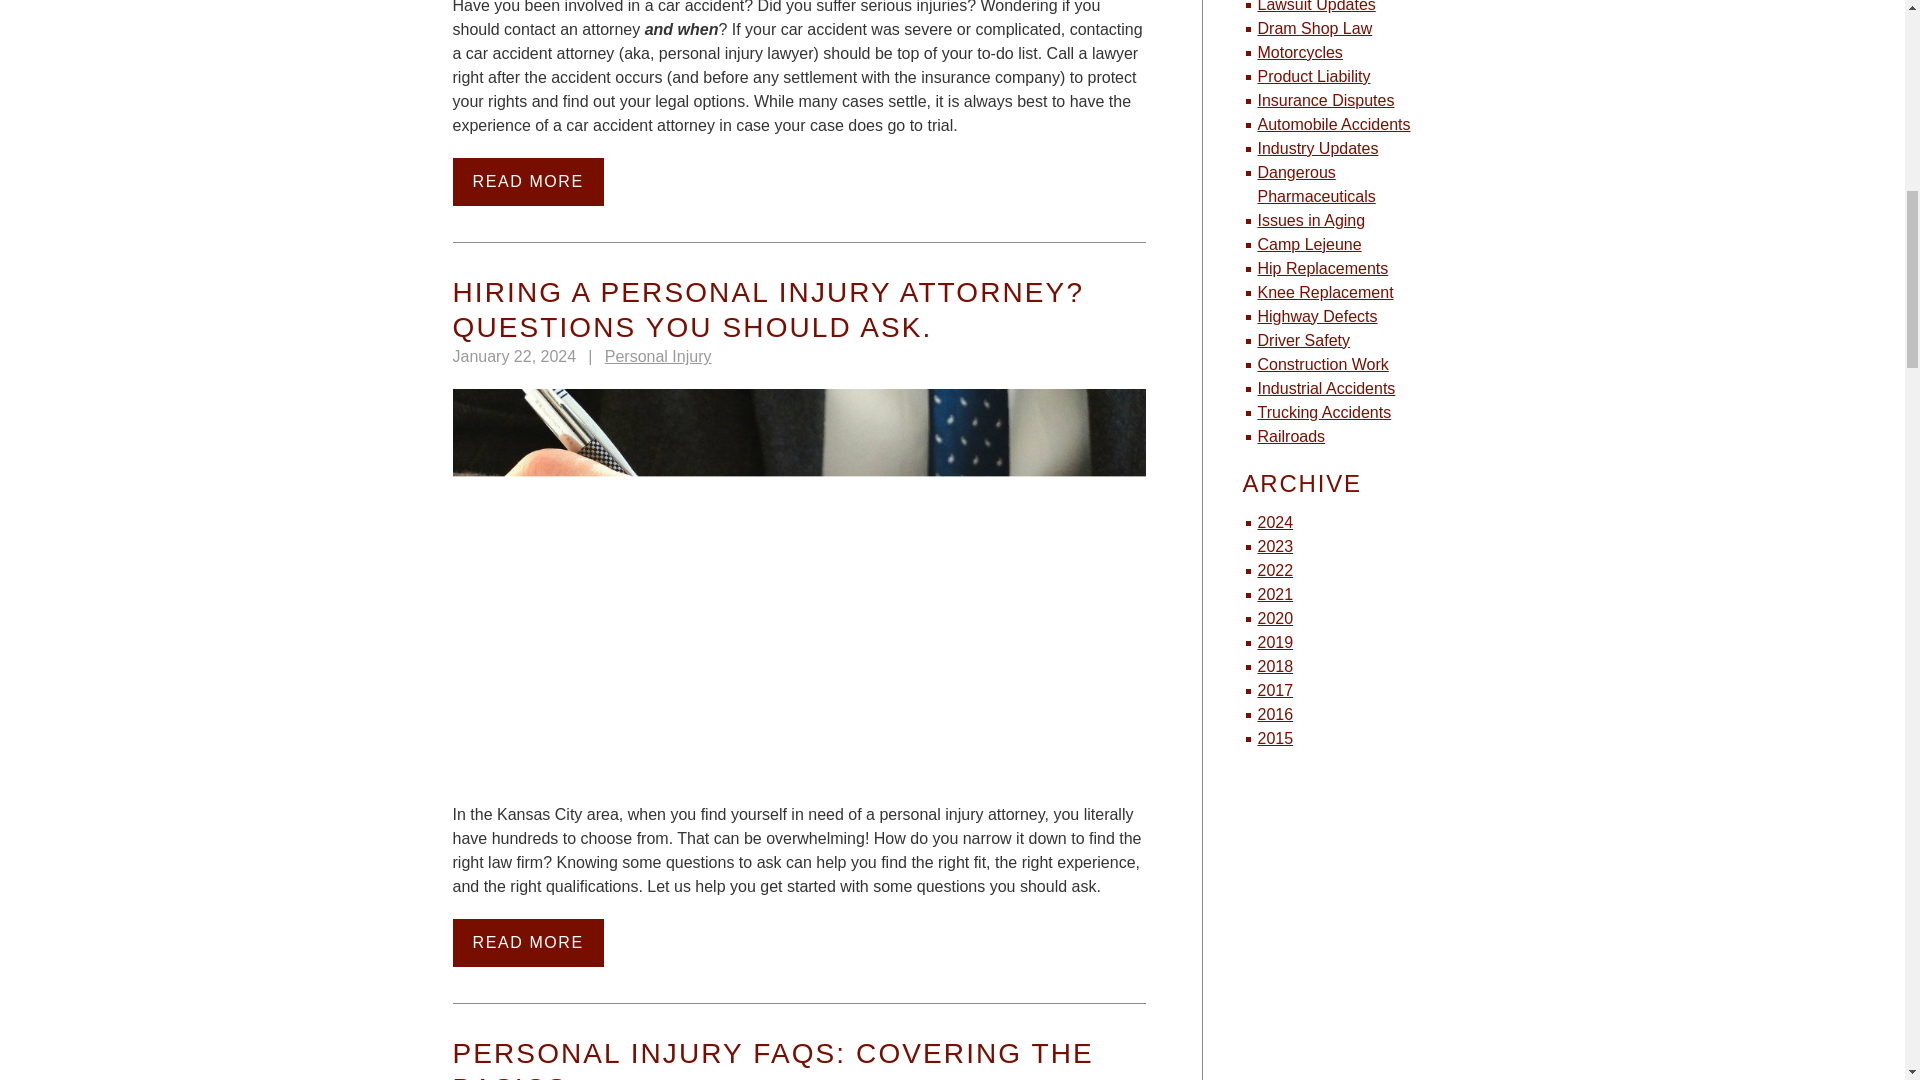  Describe the element at coordinates (768, 310) in the screenshot. I see `Hiring a Personal Injury Attorney? Questions You Should Ask.` at that location.